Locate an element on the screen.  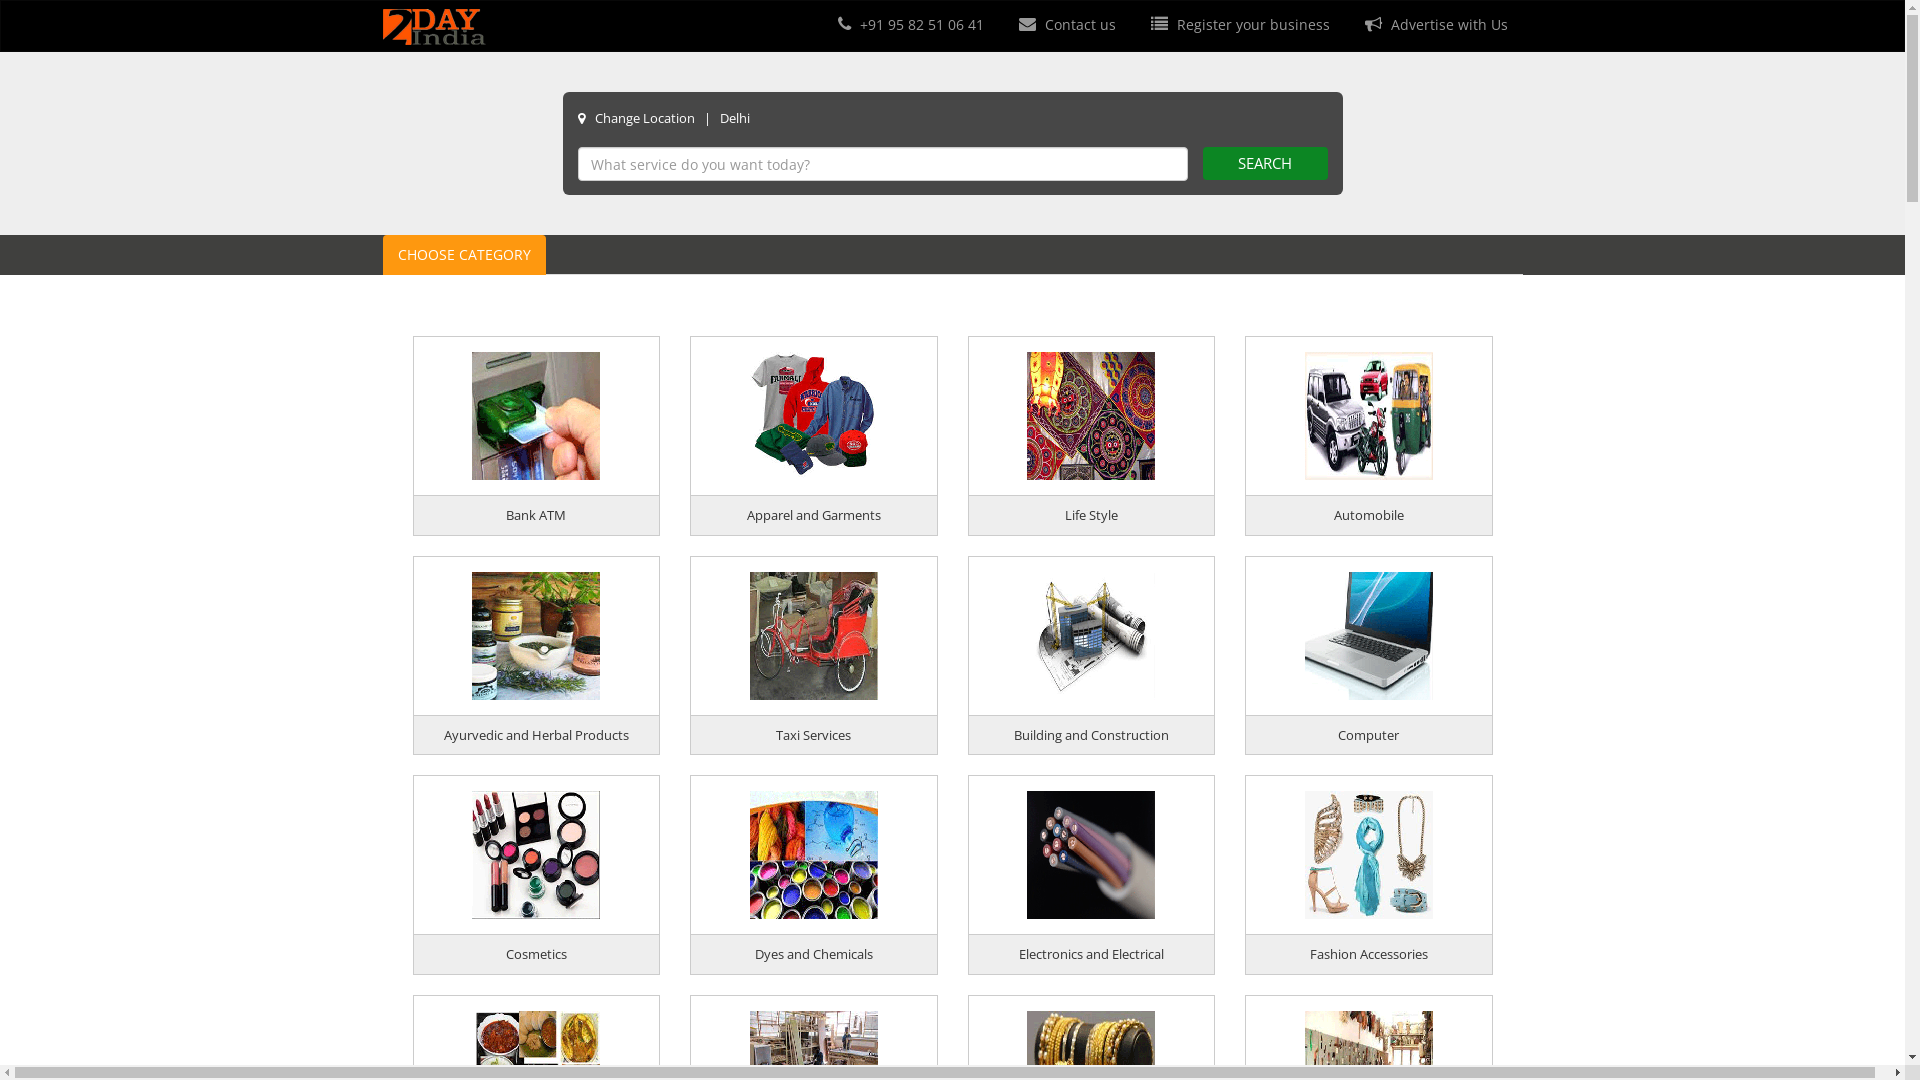
Computer is located at coordinates (1368, 735).